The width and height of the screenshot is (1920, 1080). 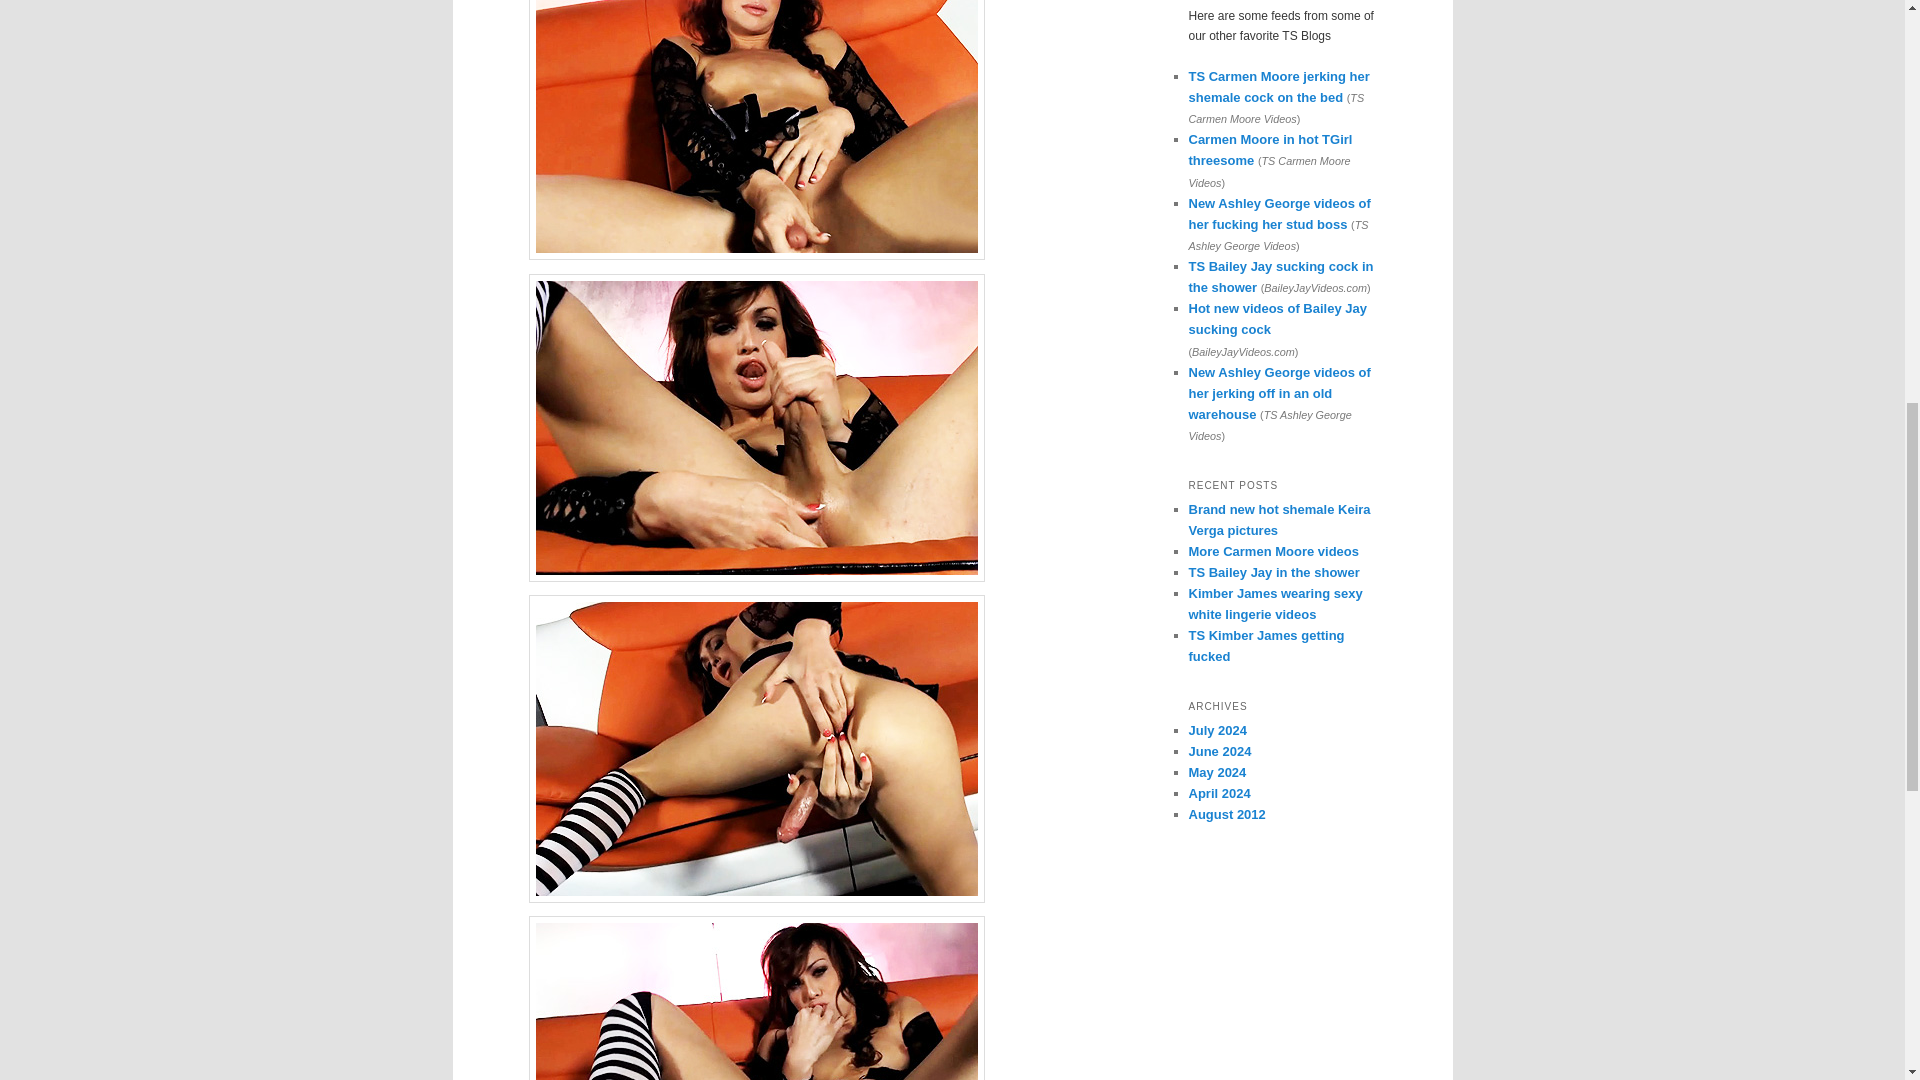 What do you see at coordinates (1280, 276) in the screenshot?
I see `TS Bailey Jay sucking cock in the shower` at bounding box center [1280, 276].